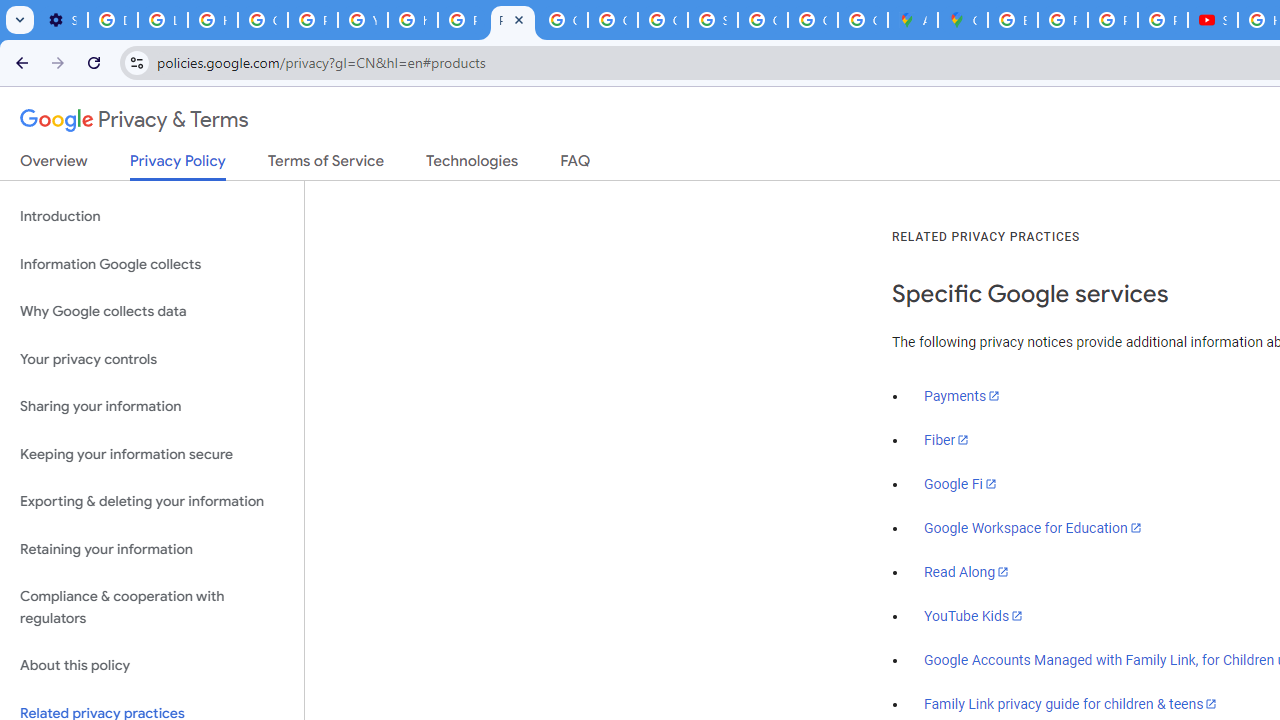 Image resolution: width=1280 pixels, height=720 pixels. I want to click on Subscriptions - YouTube, so click(1212, 20).